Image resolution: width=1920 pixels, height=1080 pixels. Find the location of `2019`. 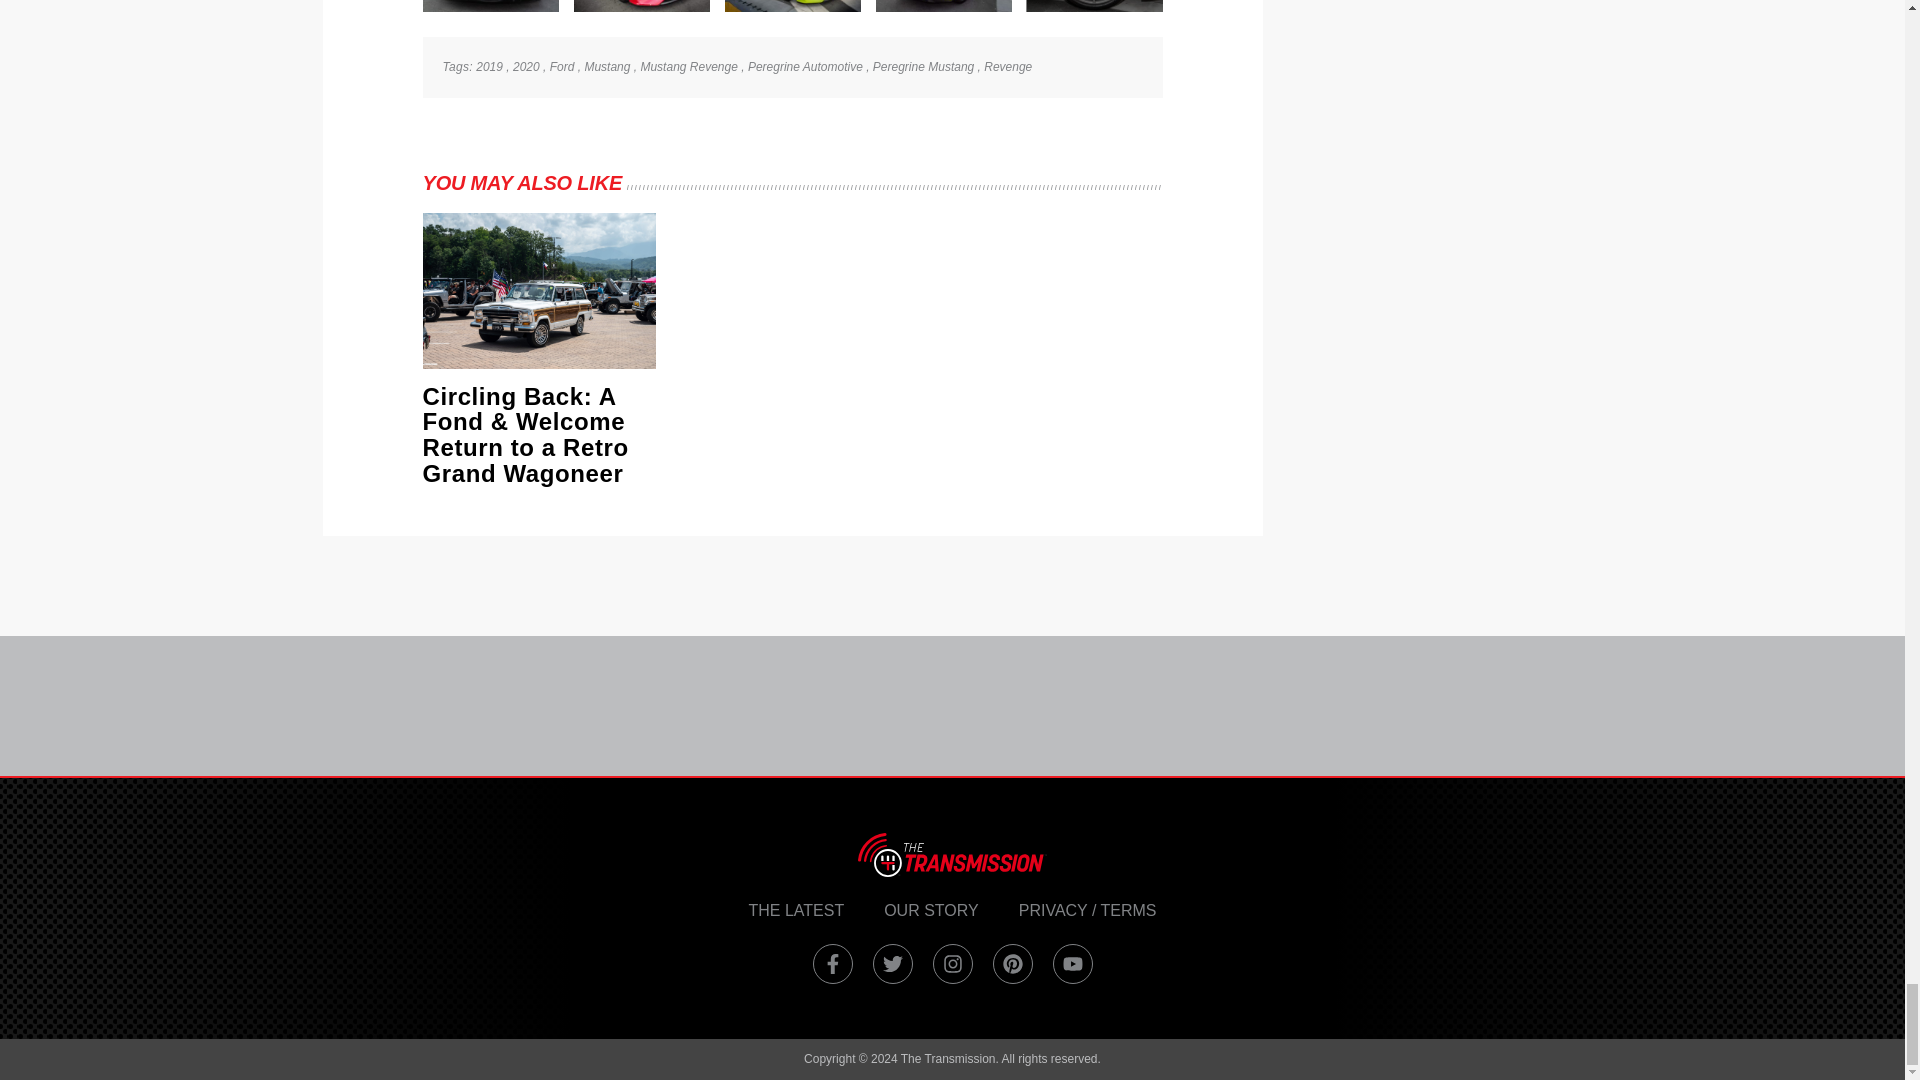

2019 is located at coordinates (490, 67).